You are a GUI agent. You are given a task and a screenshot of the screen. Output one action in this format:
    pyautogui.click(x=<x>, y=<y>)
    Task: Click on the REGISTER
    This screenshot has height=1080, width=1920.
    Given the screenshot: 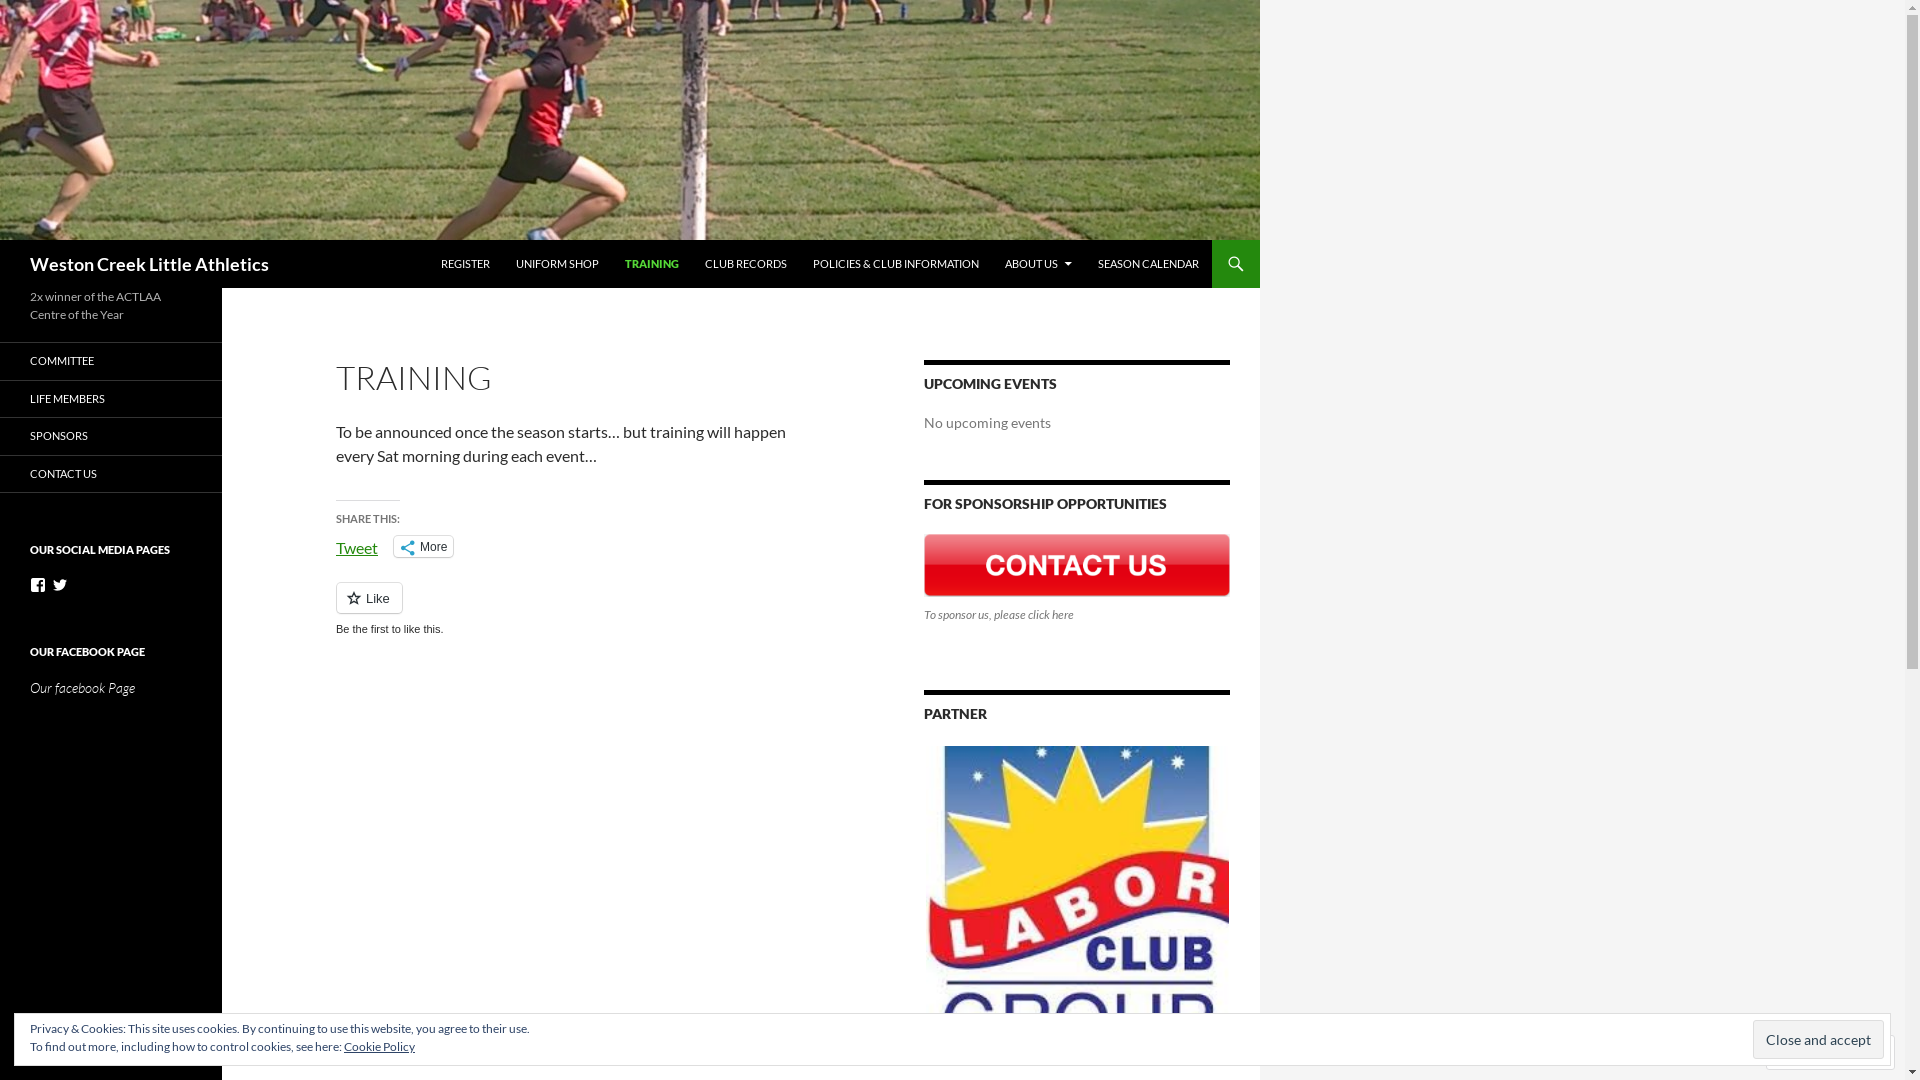 What is the action you would take?
    pyautogui.click(x=466, y=264)
    